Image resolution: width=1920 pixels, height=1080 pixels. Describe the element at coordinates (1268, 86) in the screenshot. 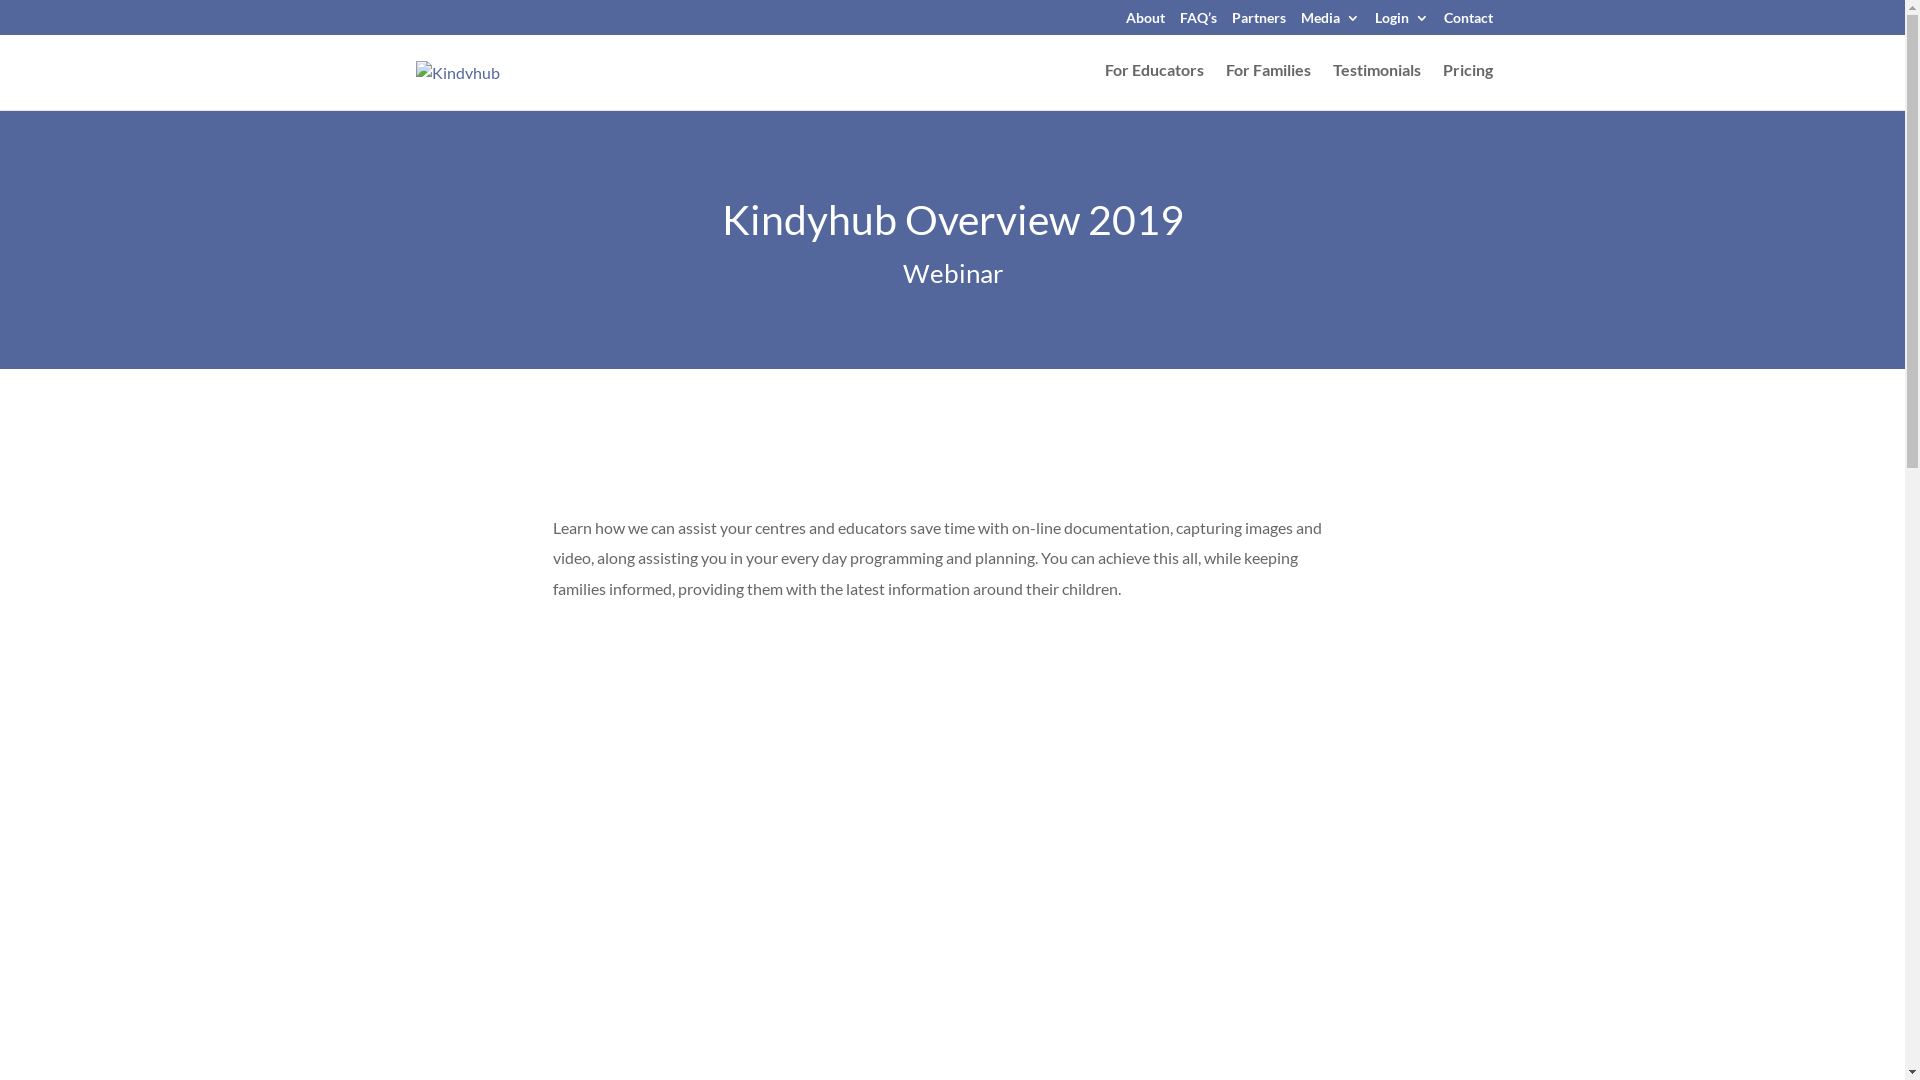

I see `For Families` at that location.